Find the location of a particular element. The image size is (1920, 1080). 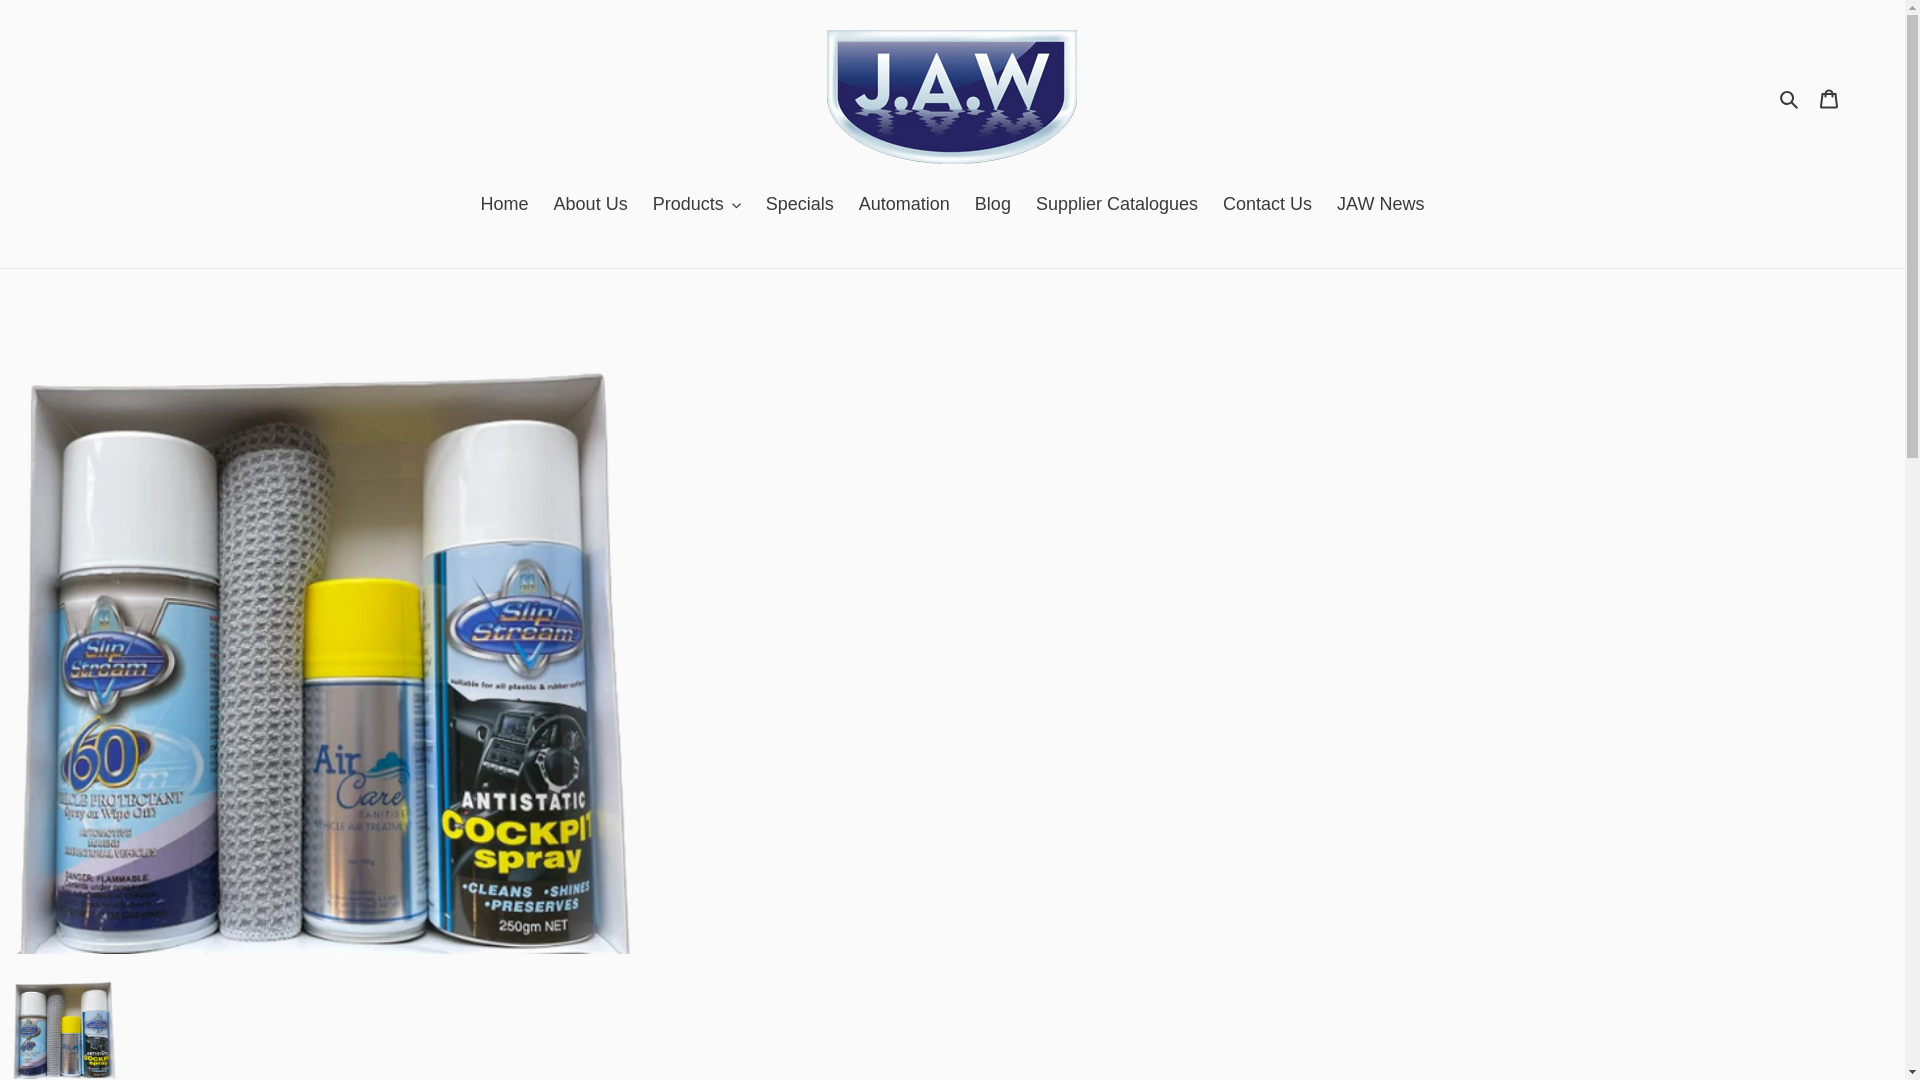

Cart is located at coordinates (1829, 97).